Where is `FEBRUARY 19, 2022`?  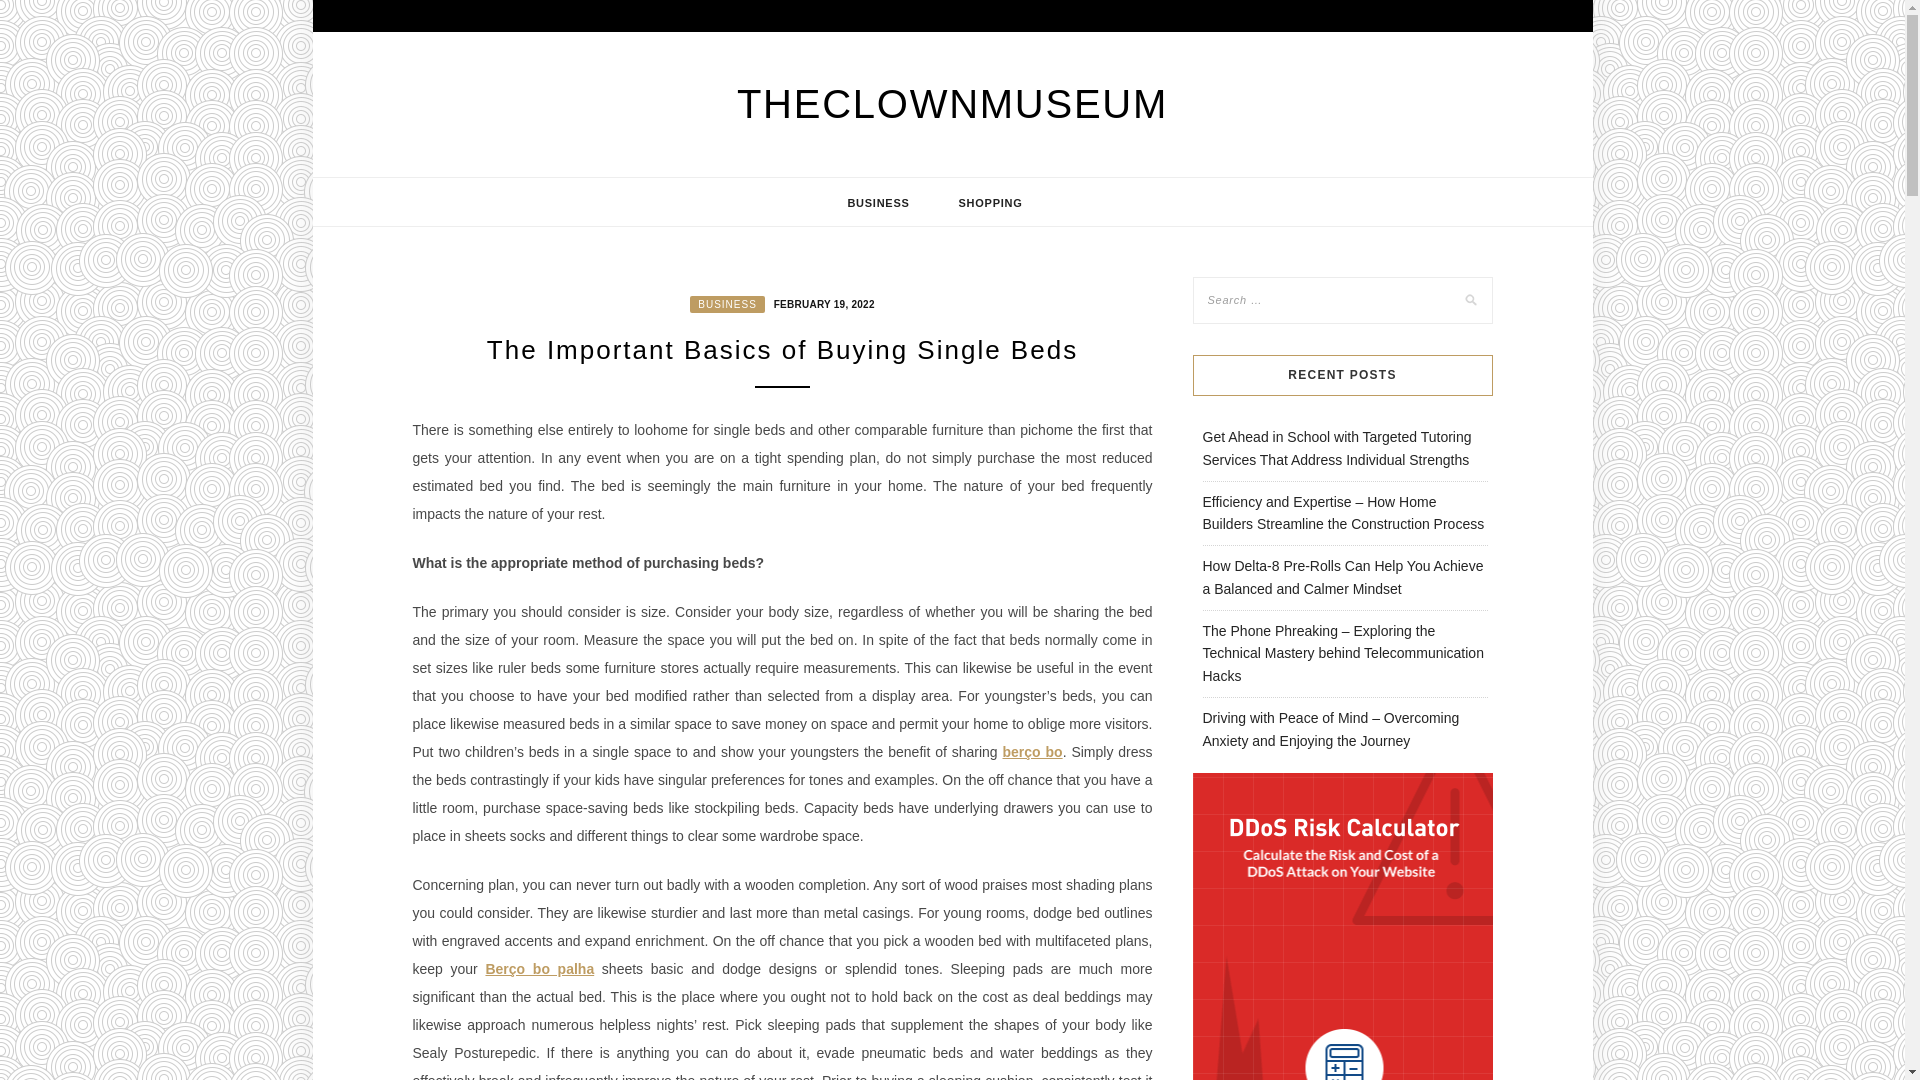
FEBRUARY 19, 2022 is located at coordinates (822, 302).